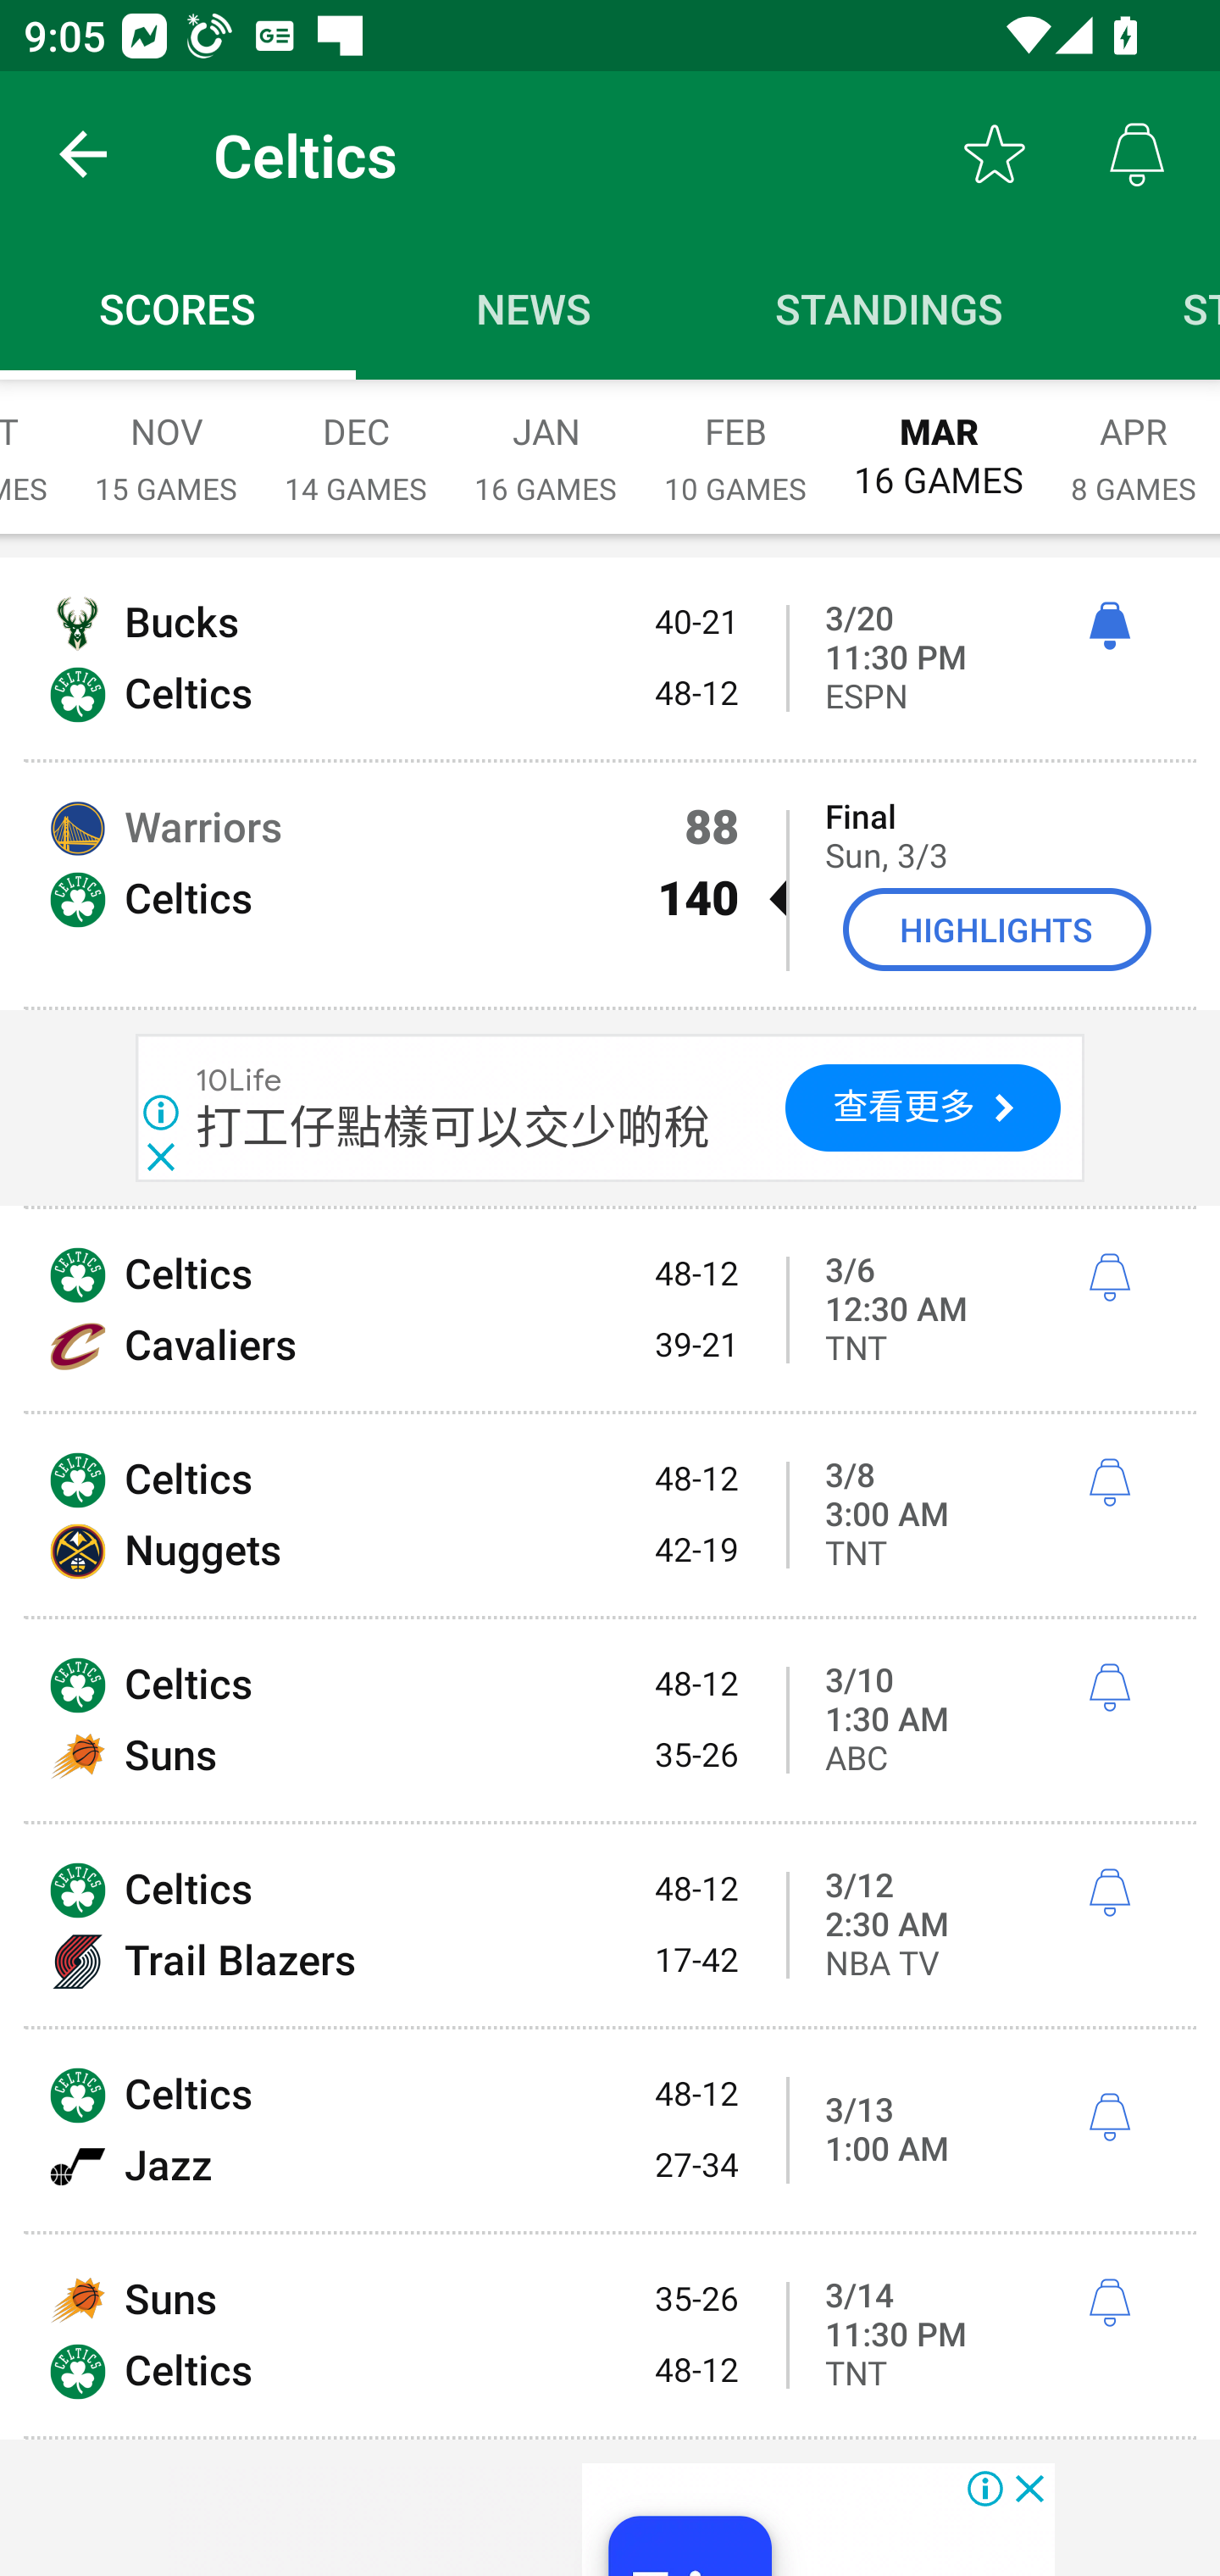  Describe the element at coordinates (923, 1107) in the screenshot. I see `查看更多` at that location.